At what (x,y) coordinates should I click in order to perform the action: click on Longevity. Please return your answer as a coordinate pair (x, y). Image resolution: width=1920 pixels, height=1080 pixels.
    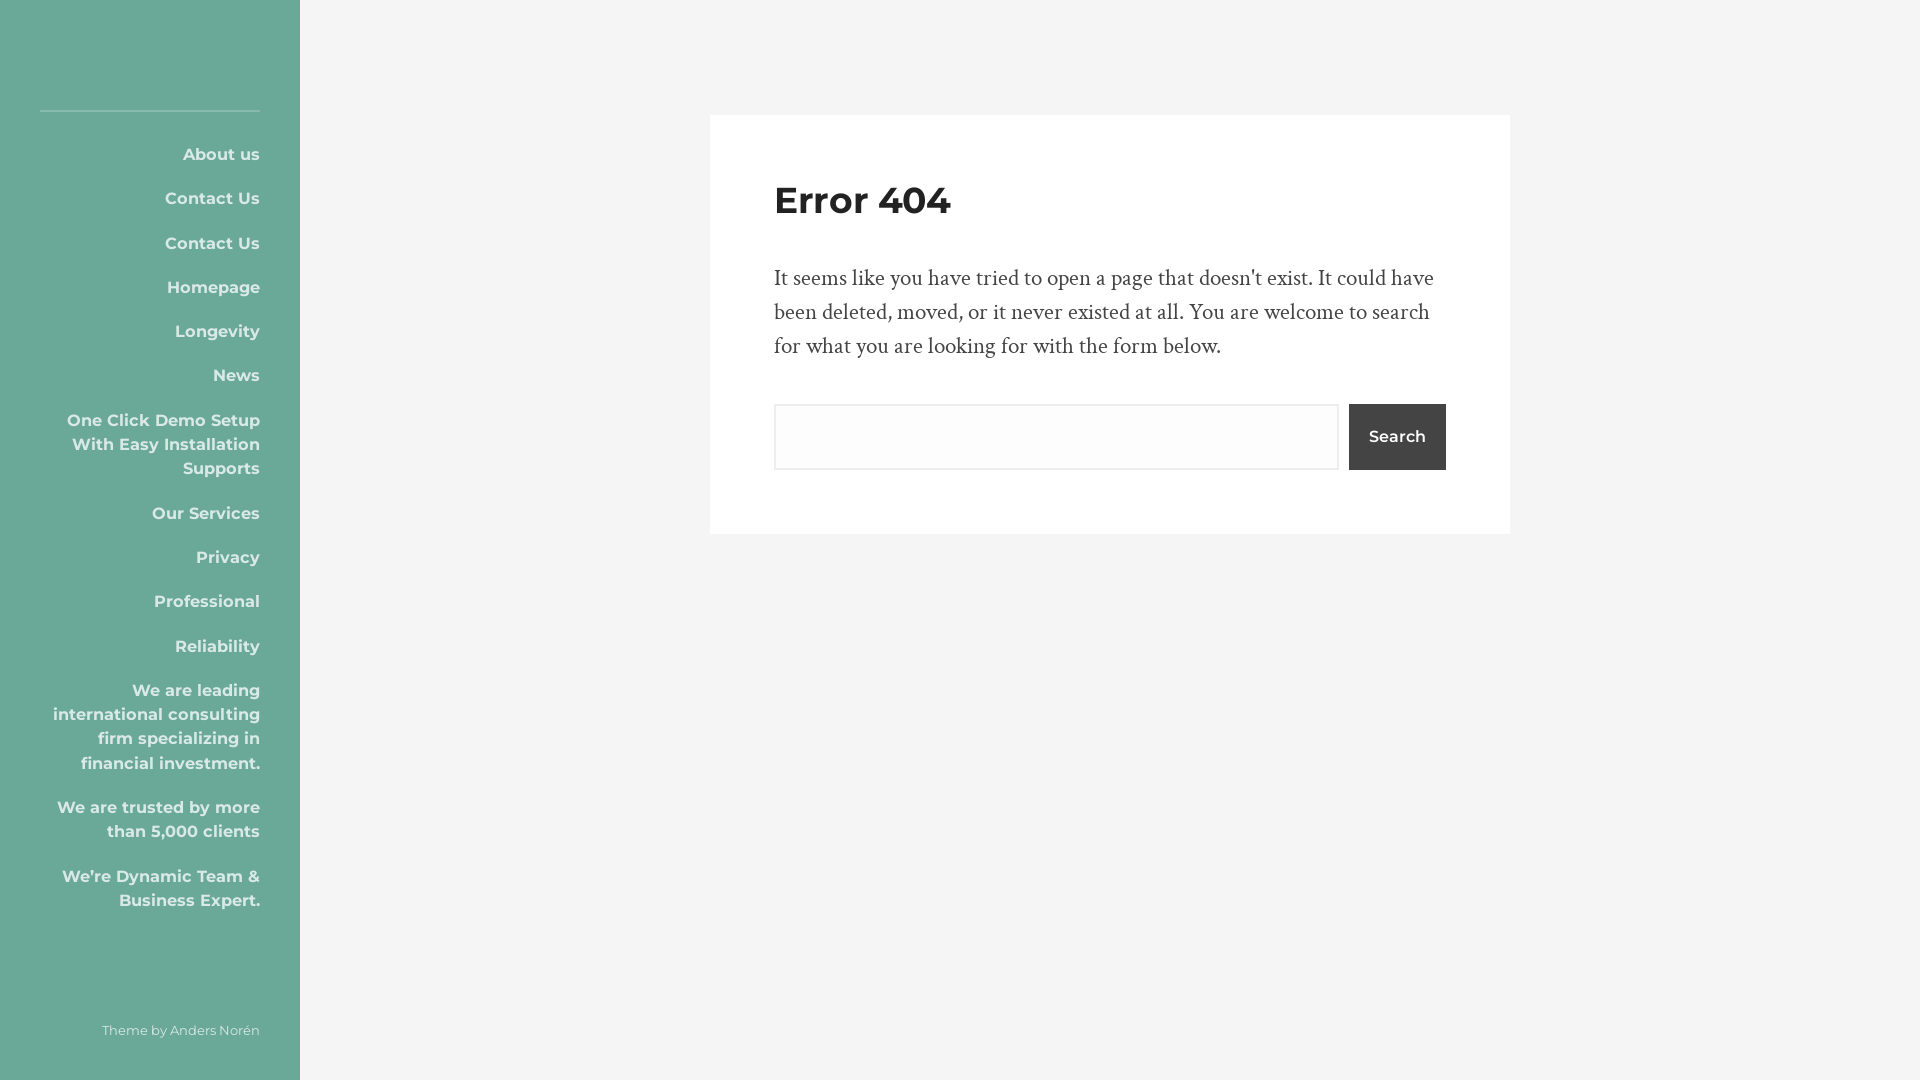
    Looking at the image, I should click on (150, 331).